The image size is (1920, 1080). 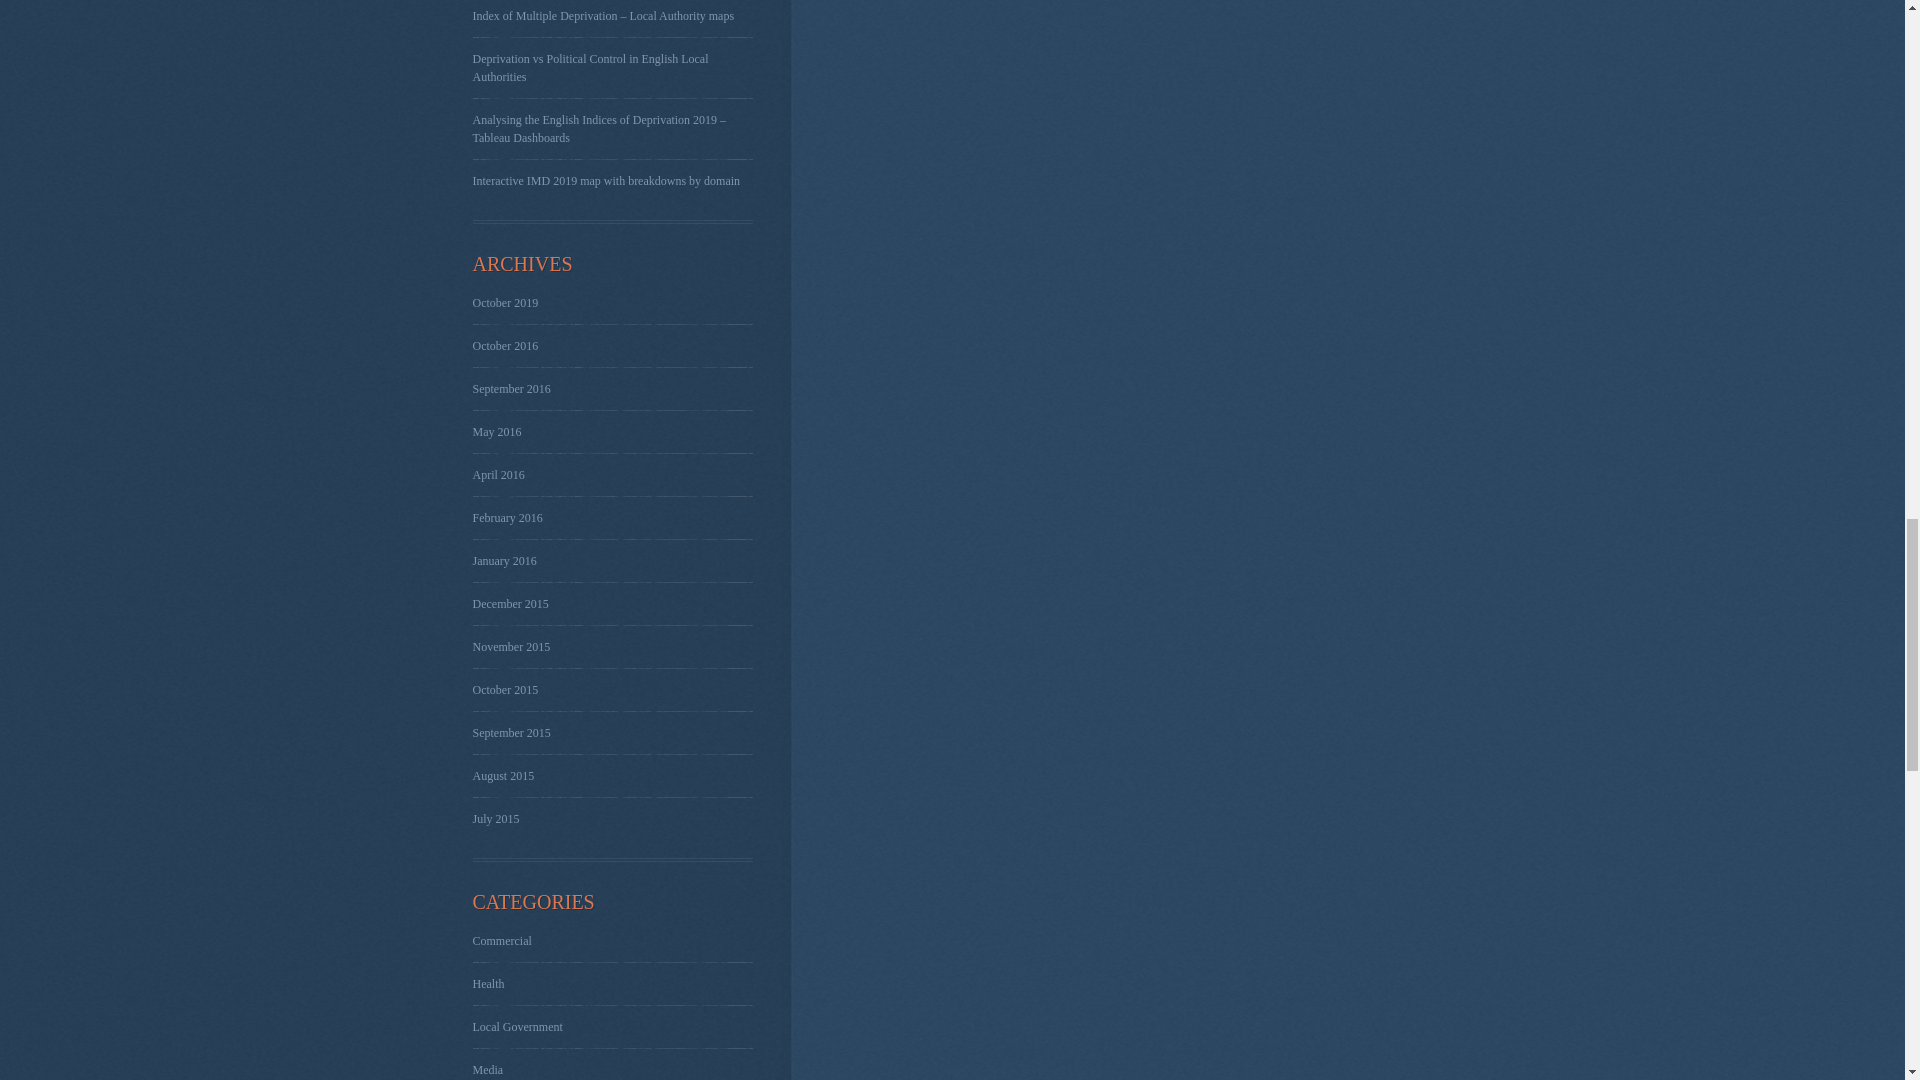 What do you see at coordinates (502, 776) in the screenshot?
I see `August 2015` at bounding box center [502, 776].